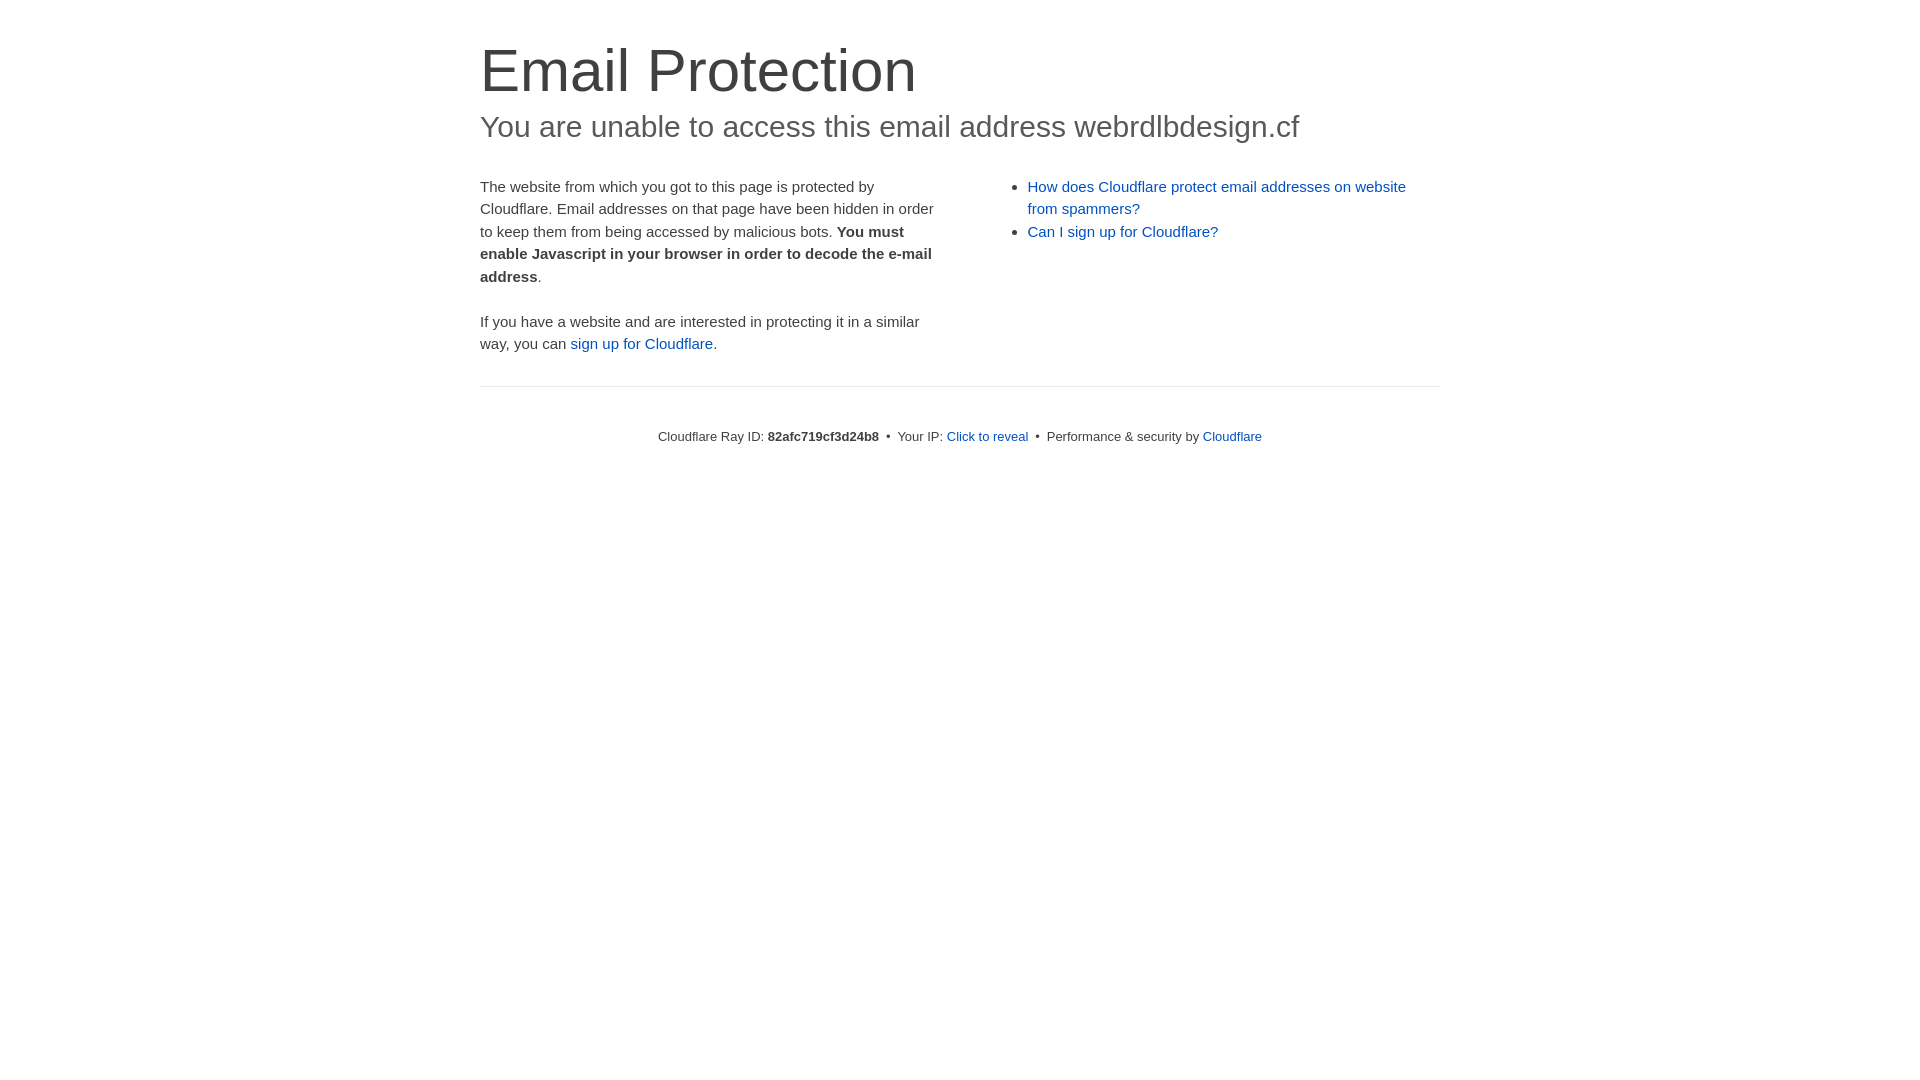 This screenshot has height=1080, width=1920. What do you see at coordinates (1124, 232) in the screenshot?
I see `Can I sign up for Cloudflare?` at bounding box center [1124, 232].